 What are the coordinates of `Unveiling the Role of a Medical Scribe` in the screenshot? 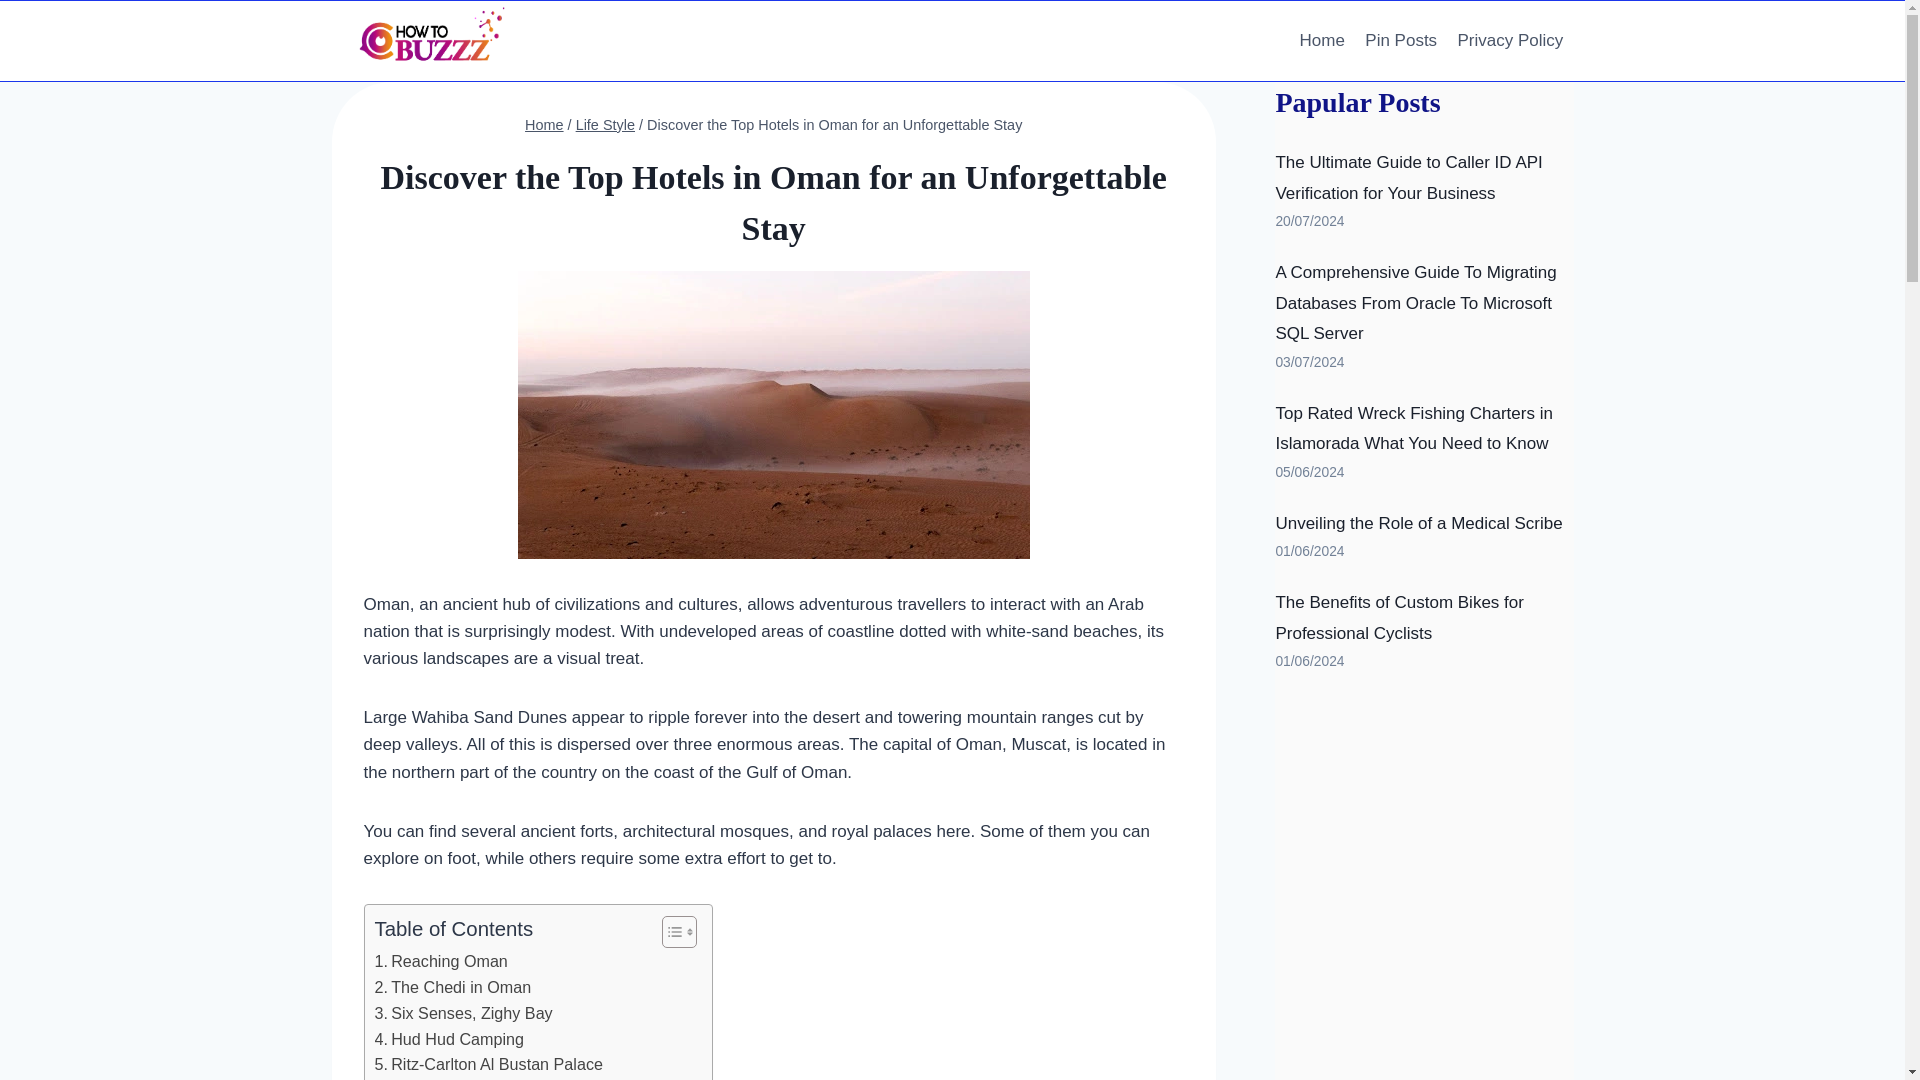 It's located at (1418, 524).